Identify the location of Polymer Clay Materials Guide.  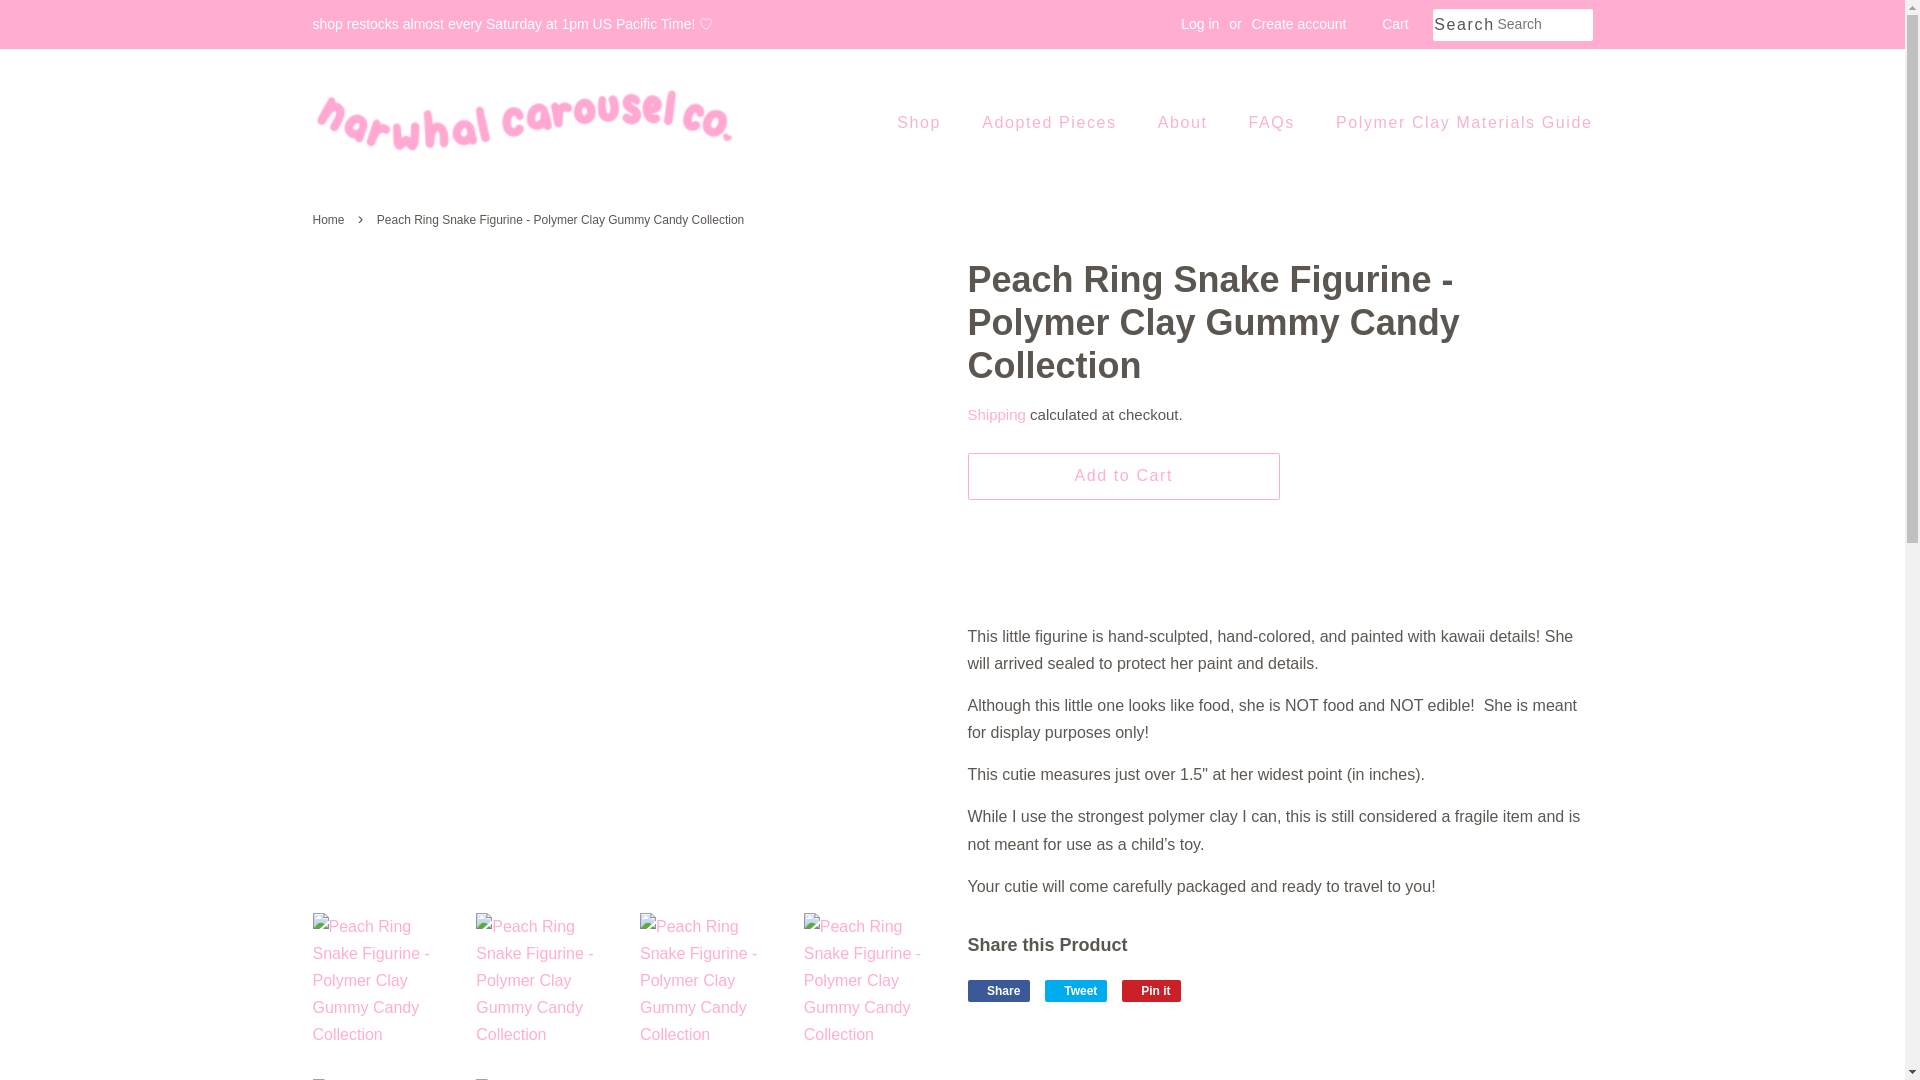
(1456, 122).